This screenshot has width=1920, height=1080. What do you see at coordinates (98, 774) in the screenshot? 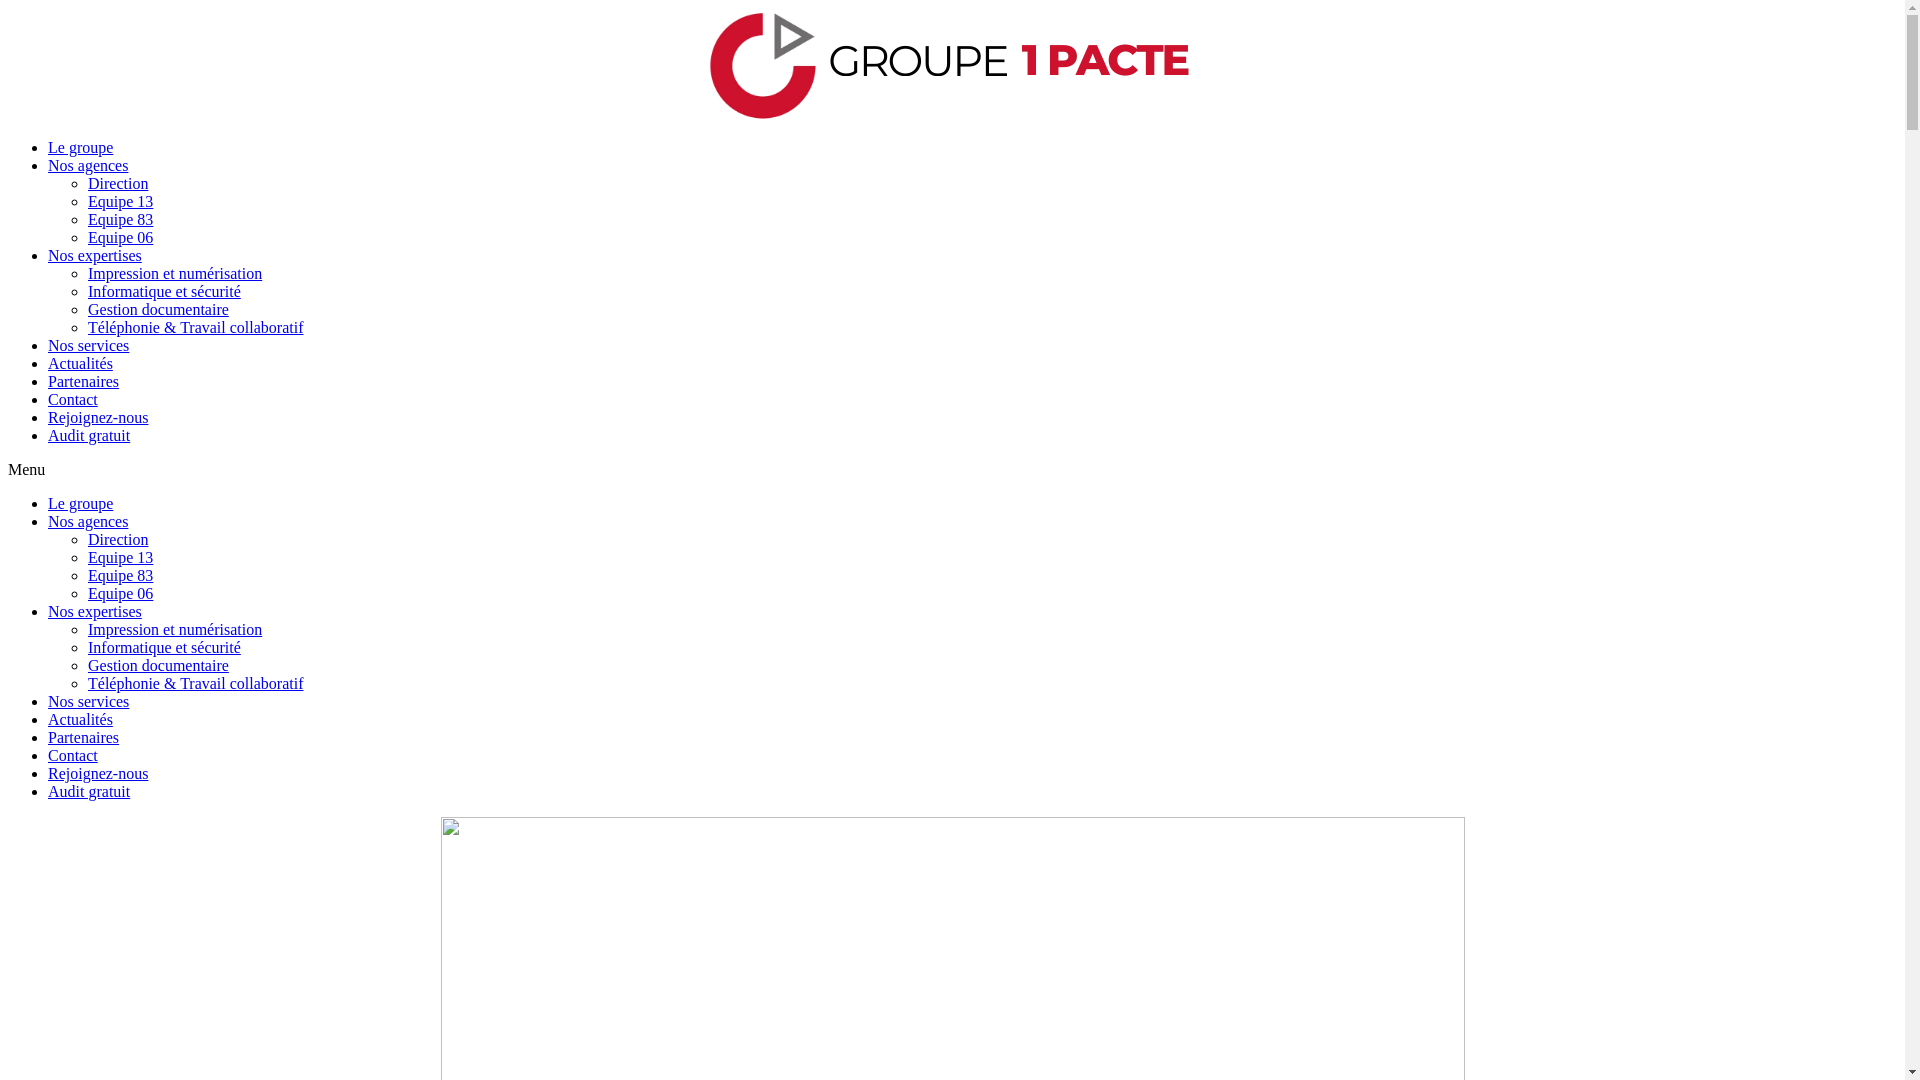
I see `Rejoignez-nous` at bounding box center [98, 774].